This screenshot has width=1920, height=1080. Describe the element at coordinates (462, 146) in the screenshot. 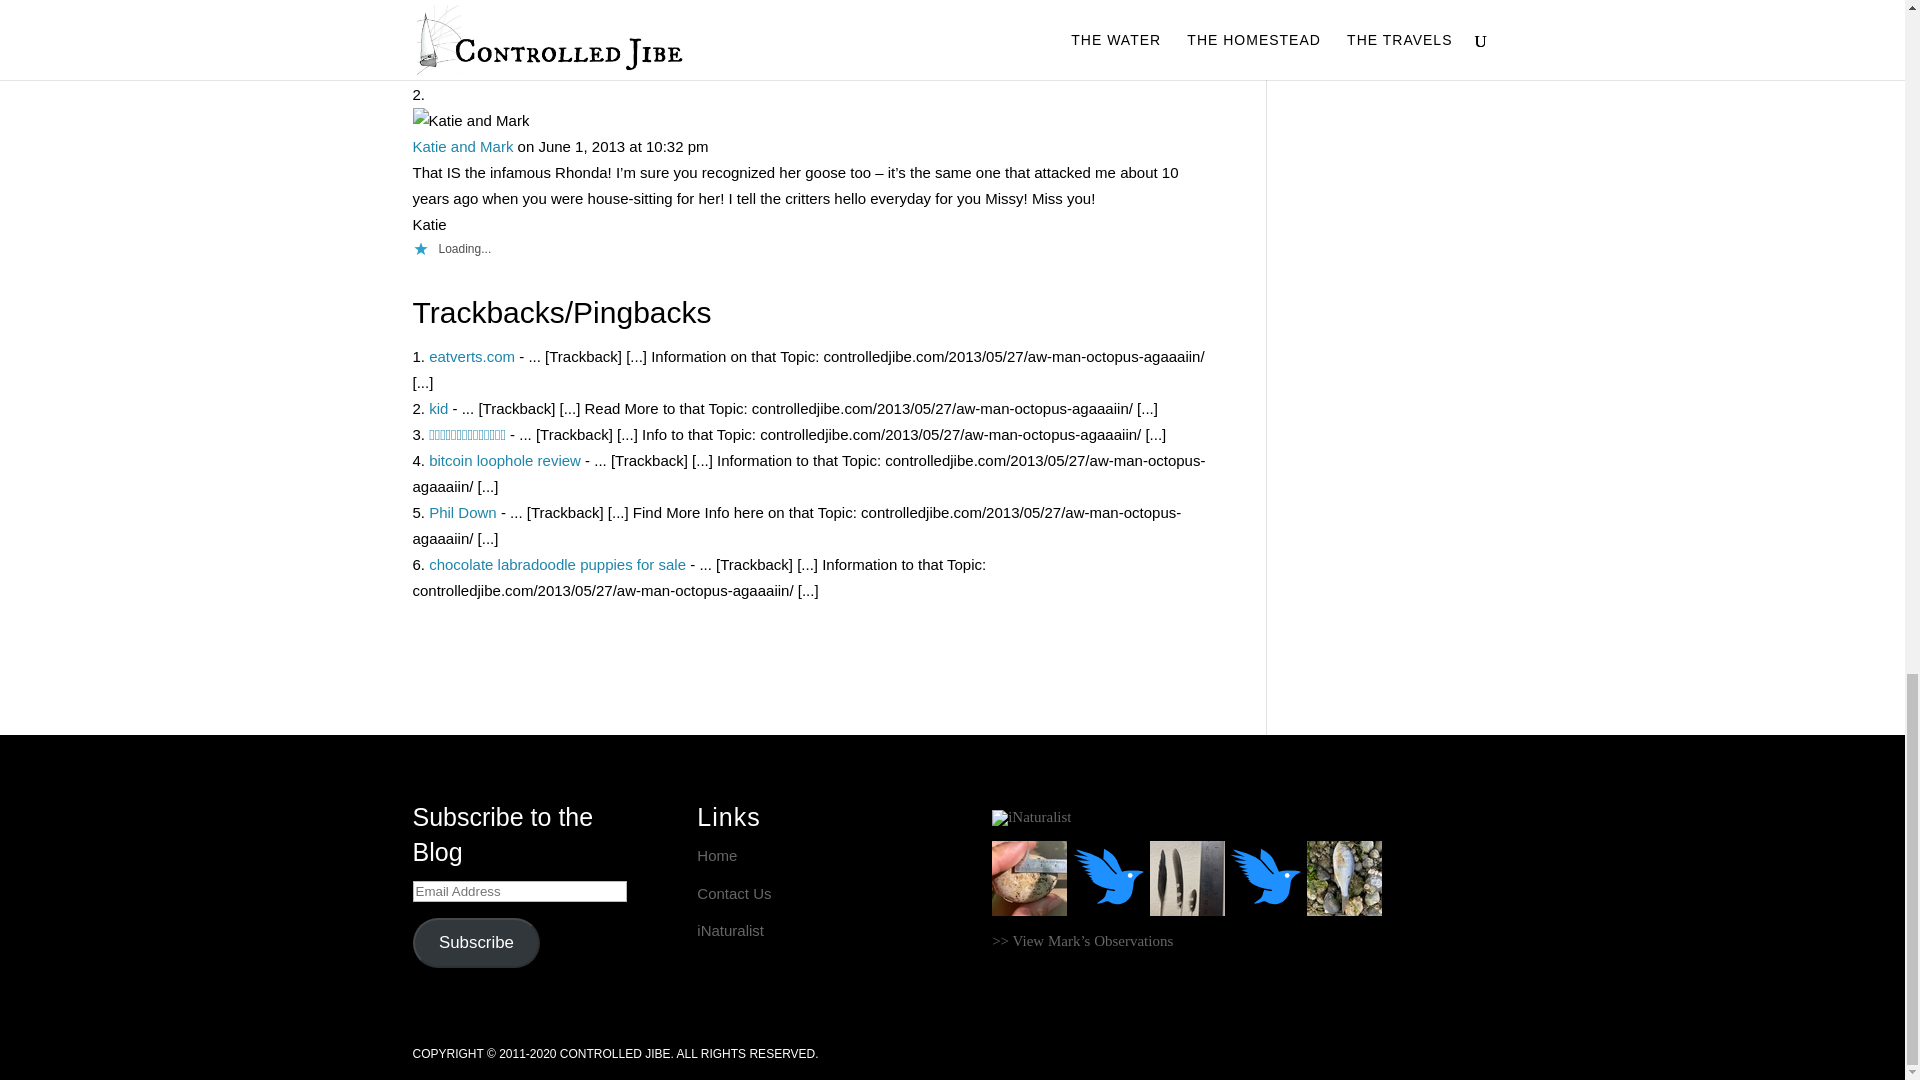

I see `Katie and Mark` at that location.